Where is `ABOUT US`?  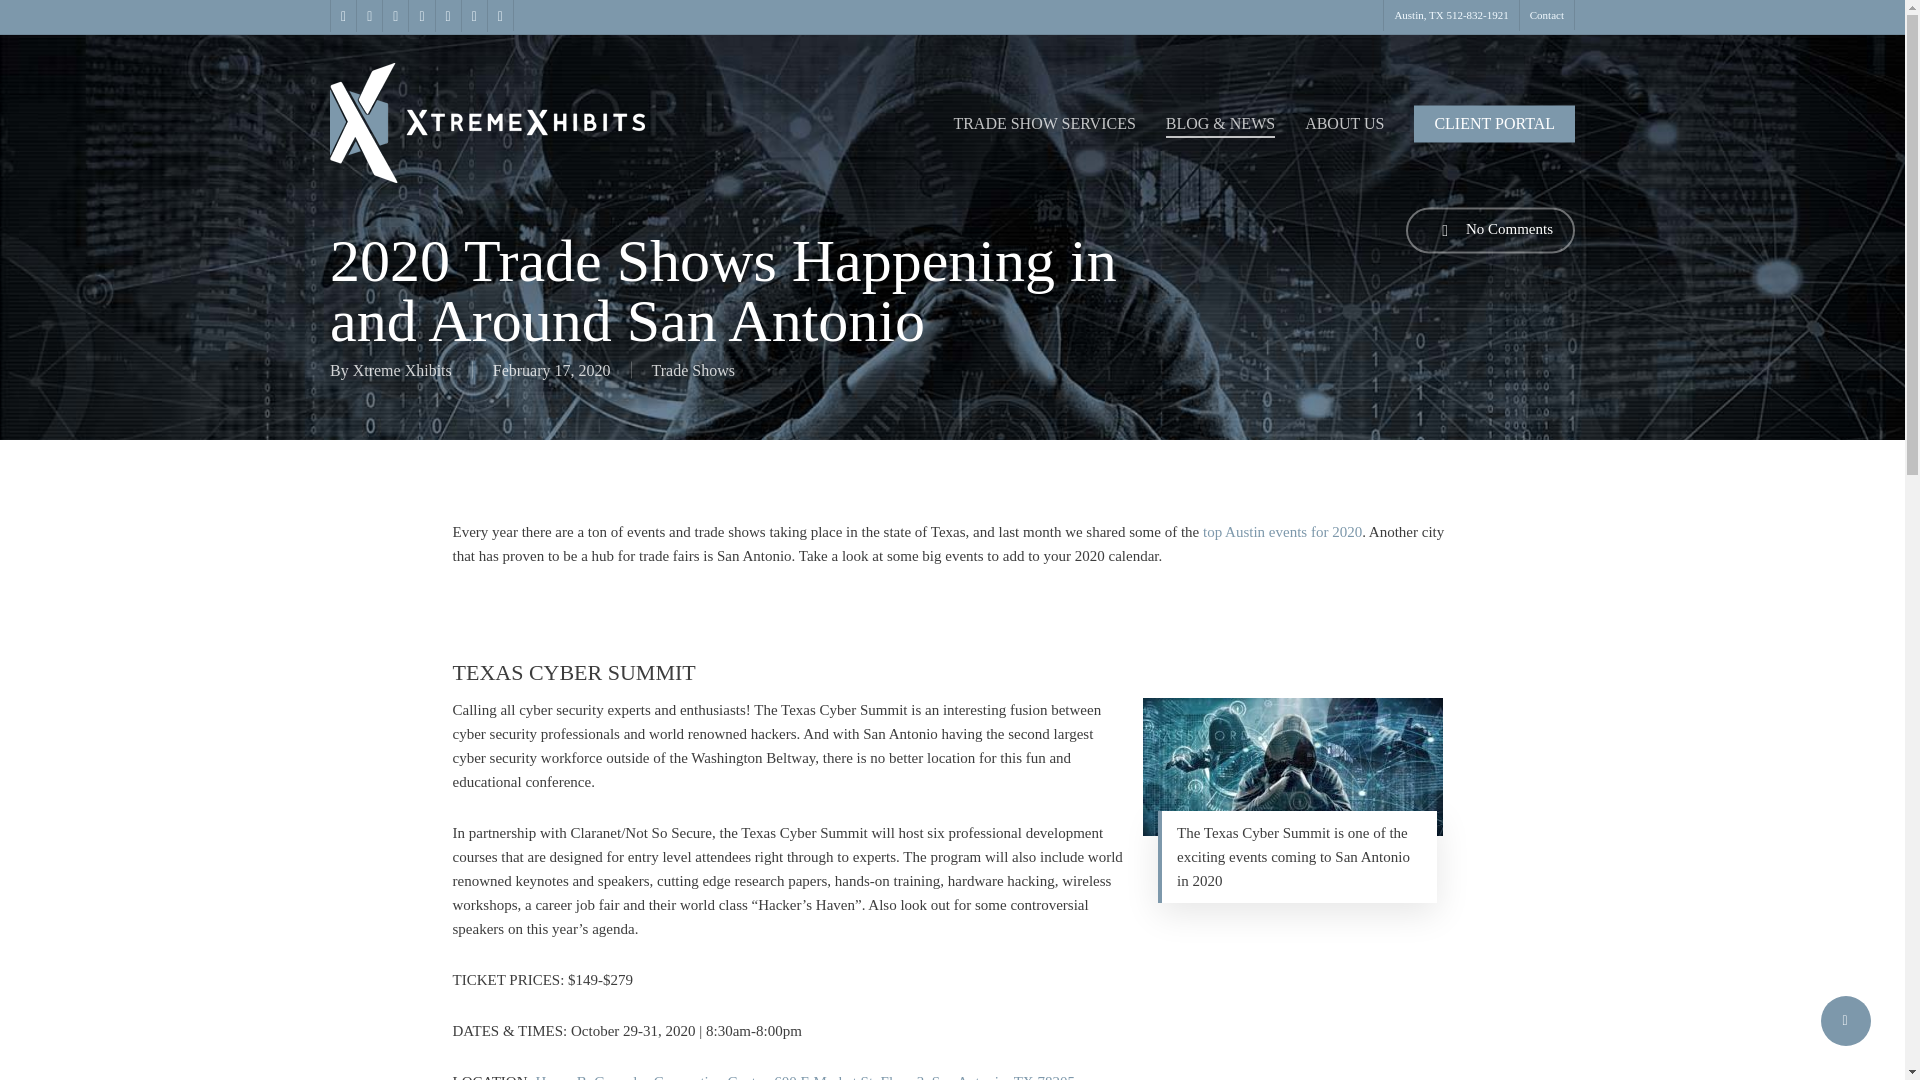
ABOUT US is located at coordinates (1344, 123).